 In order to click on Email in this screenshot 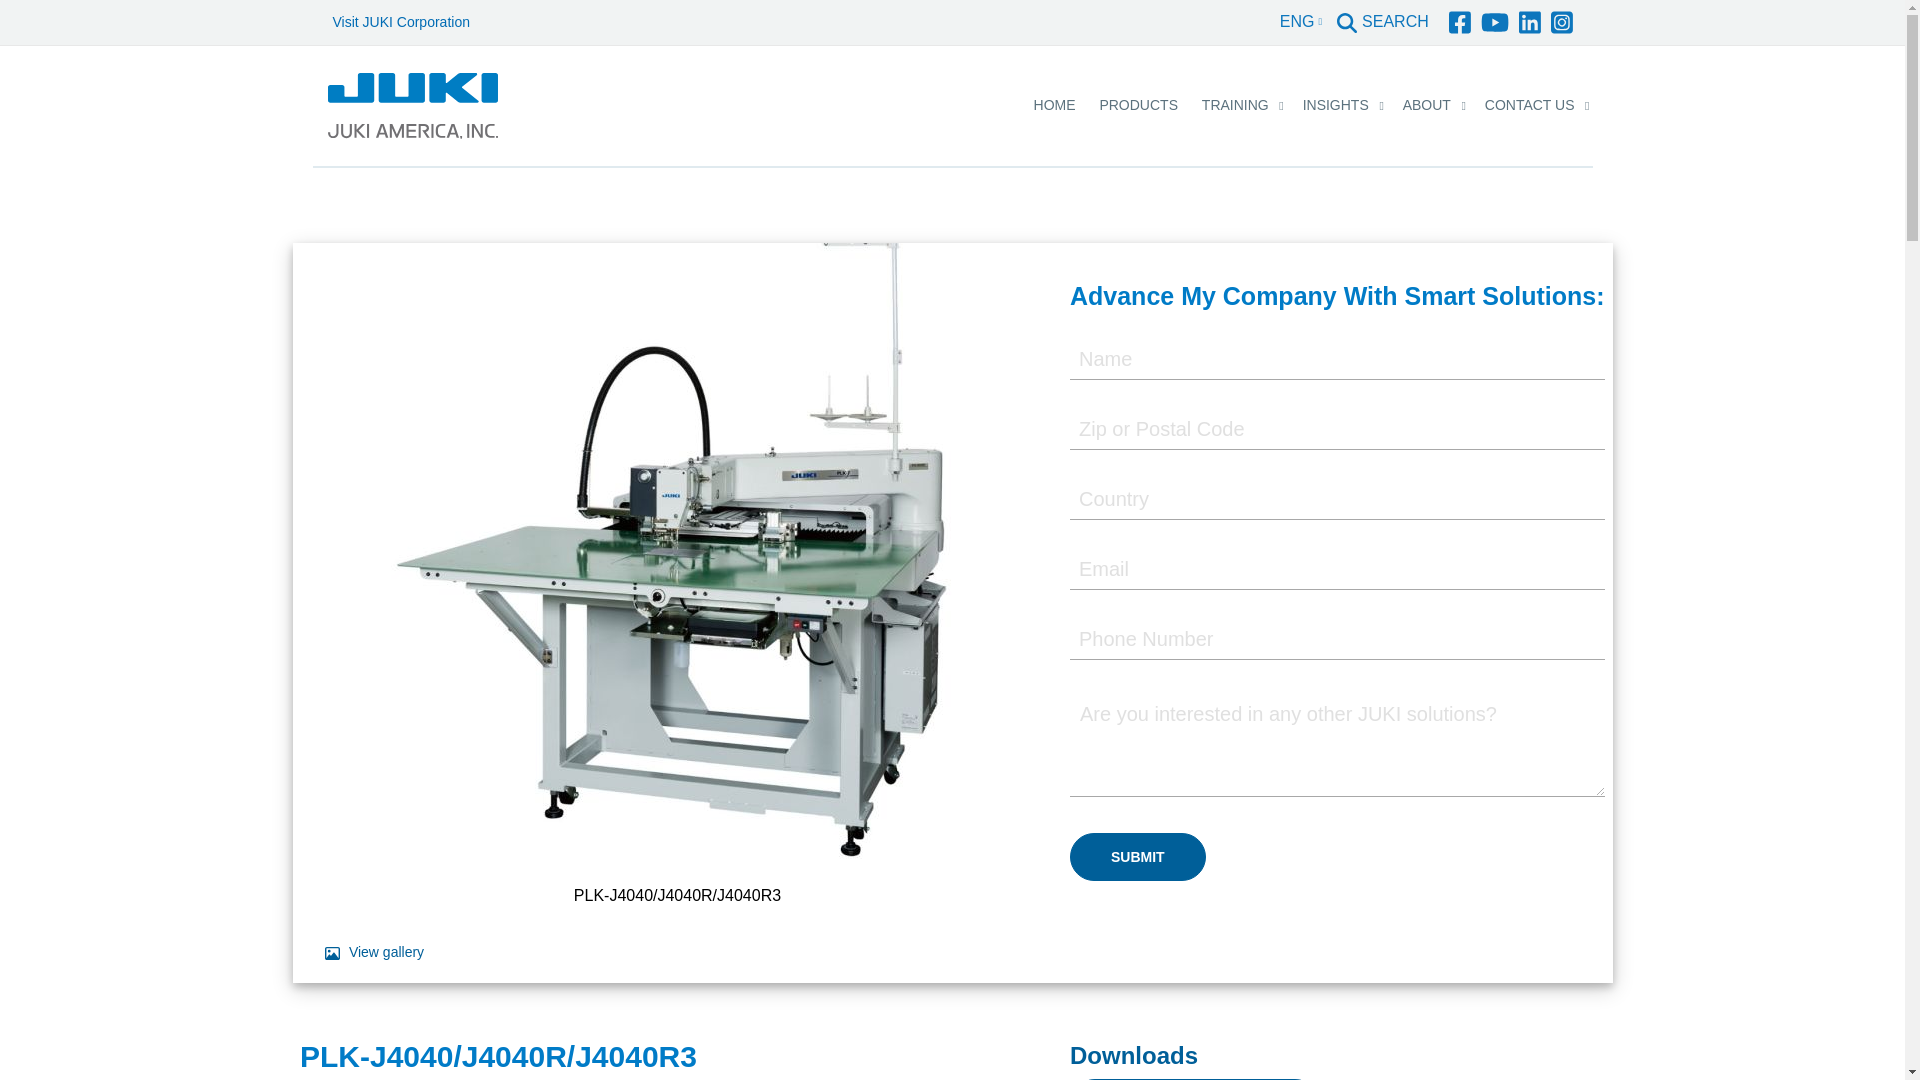, I will do `click(1337, 569)`.